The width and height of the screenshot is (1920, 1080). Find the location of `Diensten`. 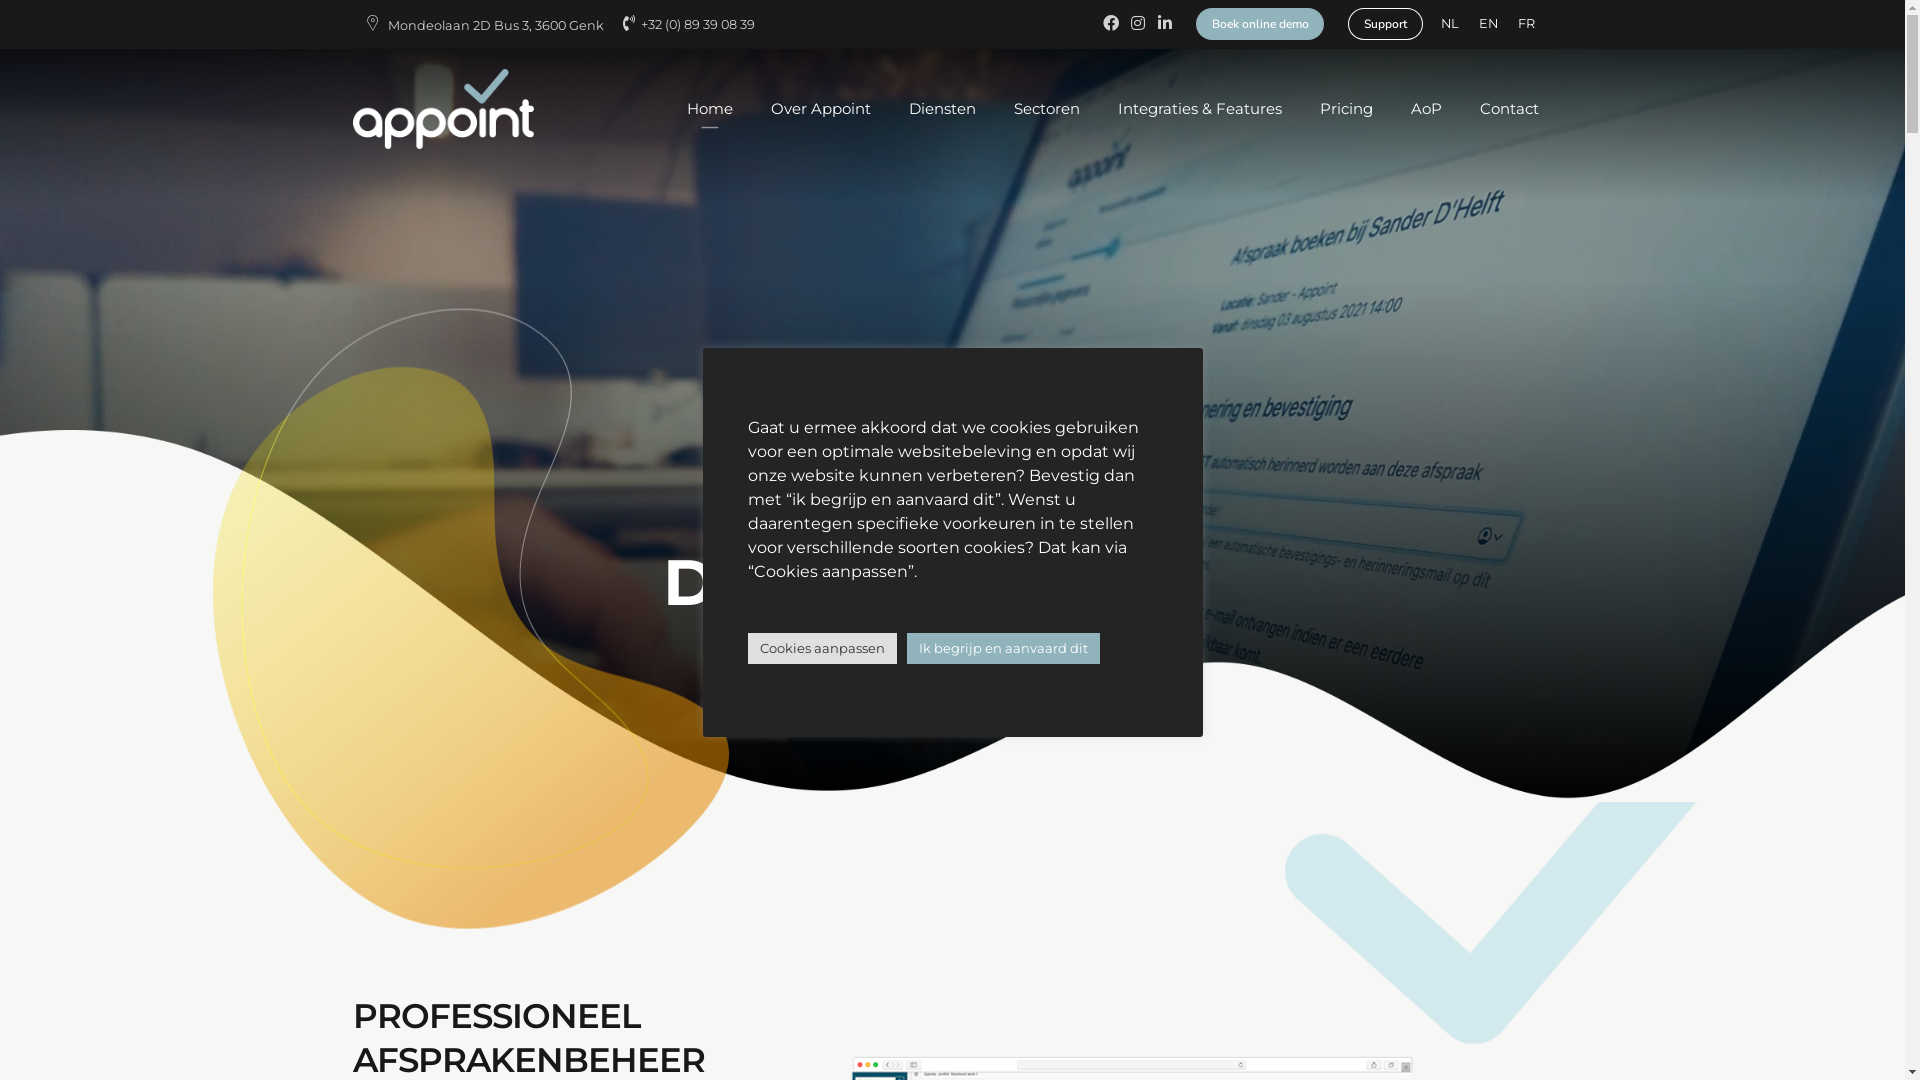

Diensten is located at coordinates (942, 109).